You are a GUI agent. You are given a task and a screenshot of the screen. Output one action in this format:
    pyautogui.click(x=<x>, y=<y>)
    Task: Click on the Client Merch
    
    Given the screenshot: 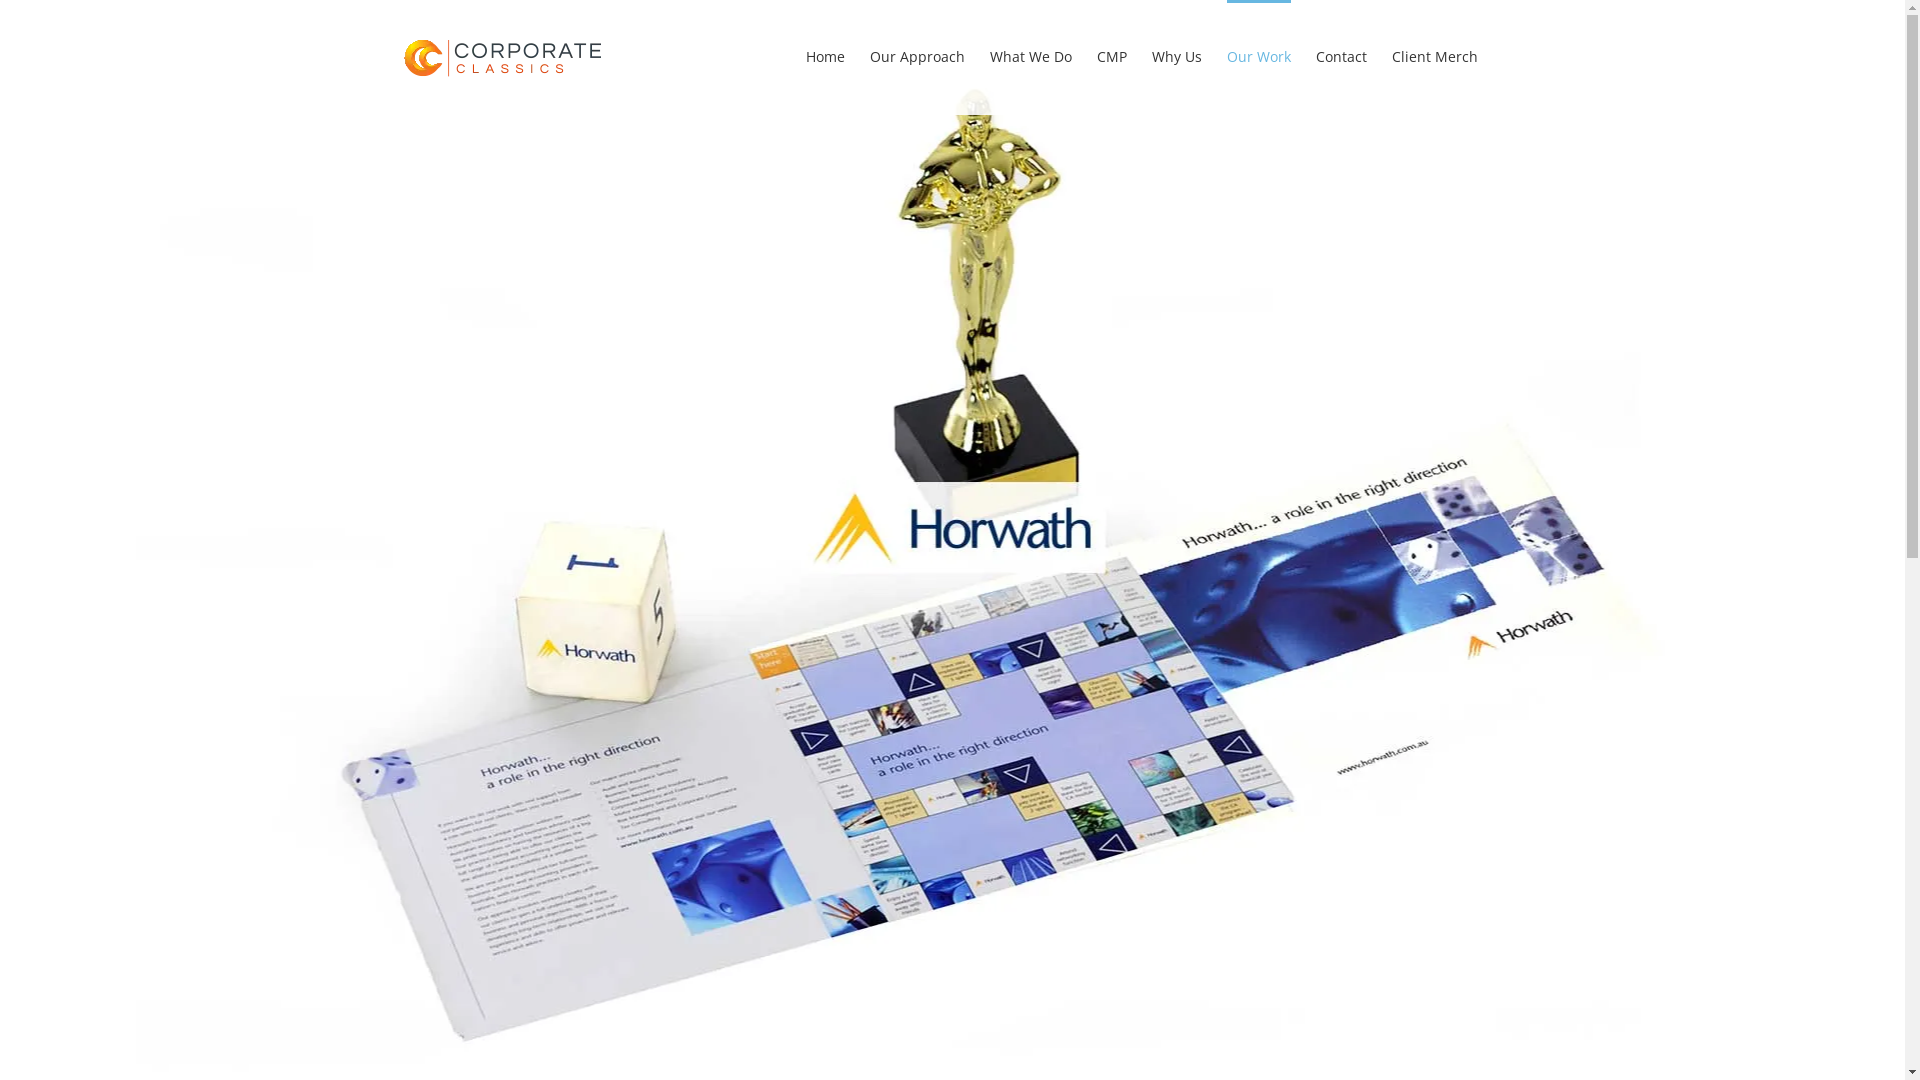 What is the action you would take?
    pyautogui.click(x=1435, y=55)
    